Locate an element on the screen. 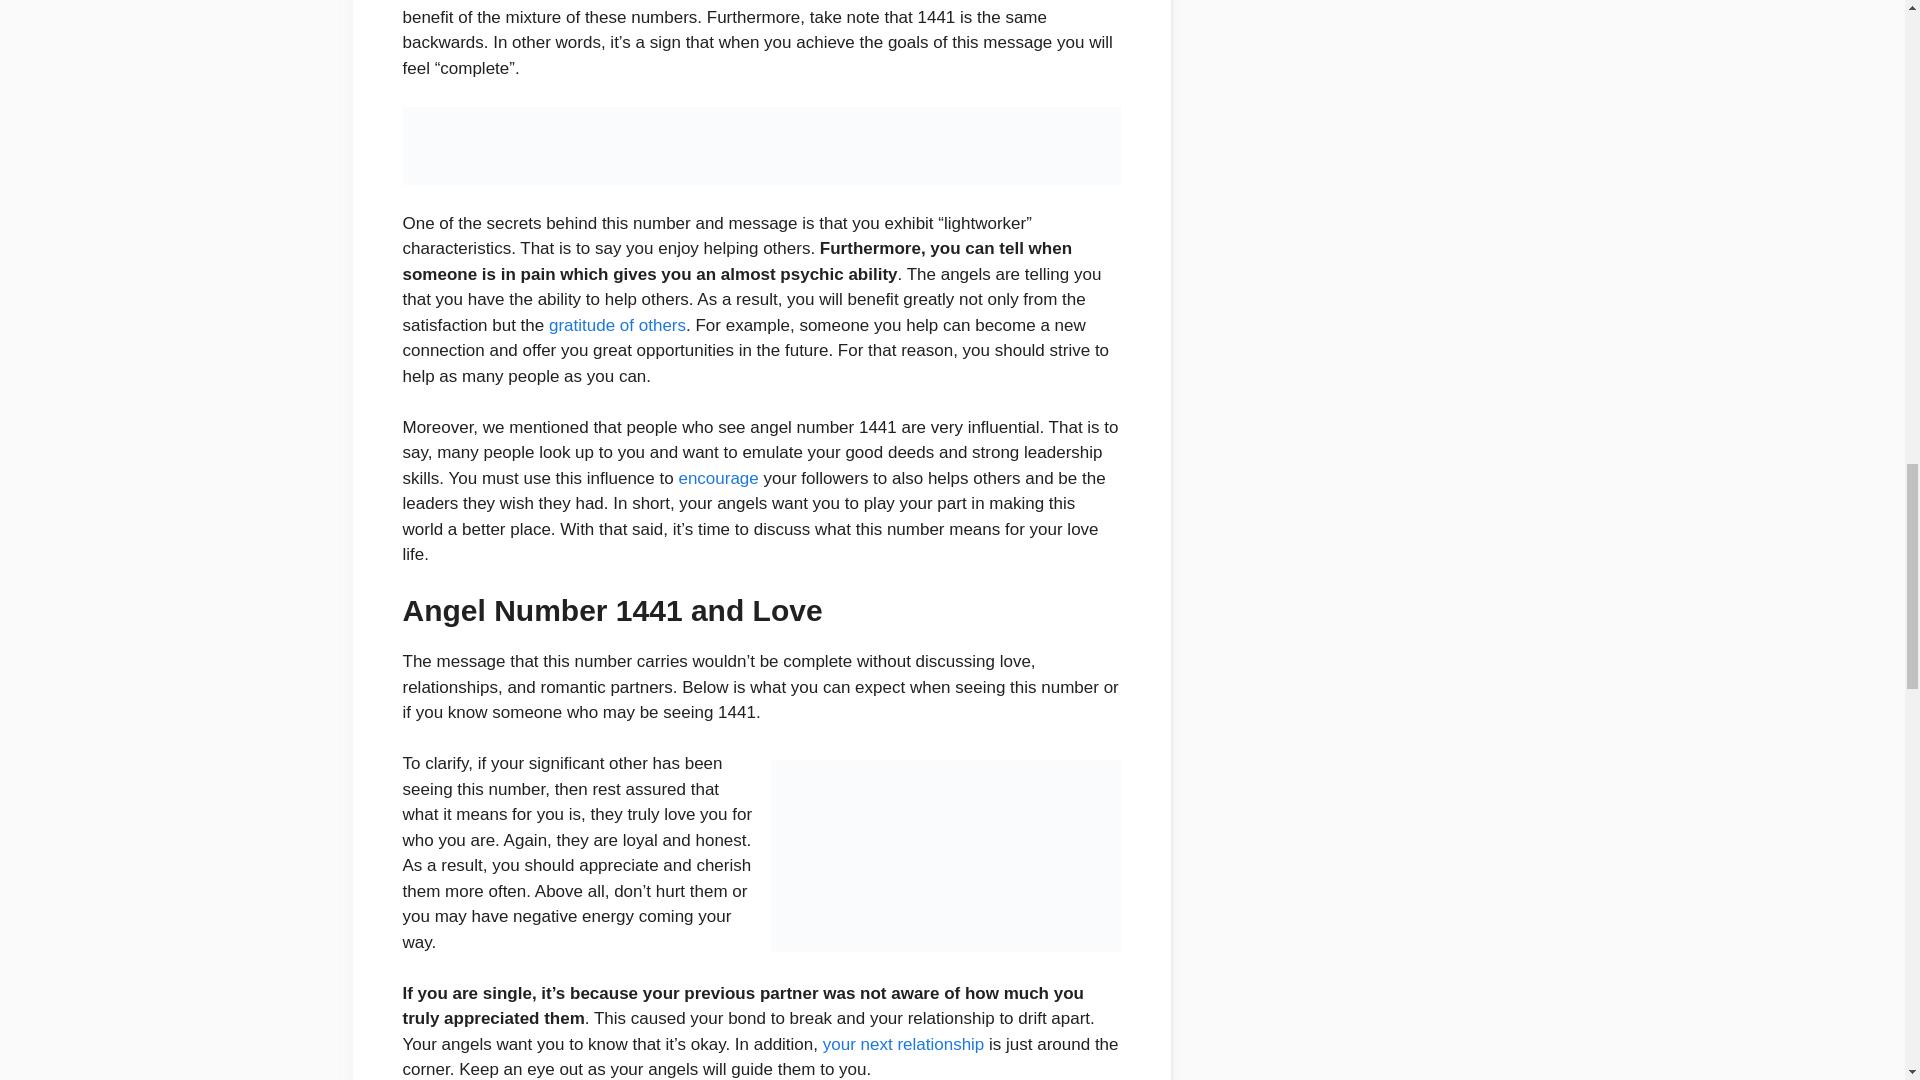 The height and width of the screenshot is (1080, 1920). encourage is located at coordinates (718, 478).